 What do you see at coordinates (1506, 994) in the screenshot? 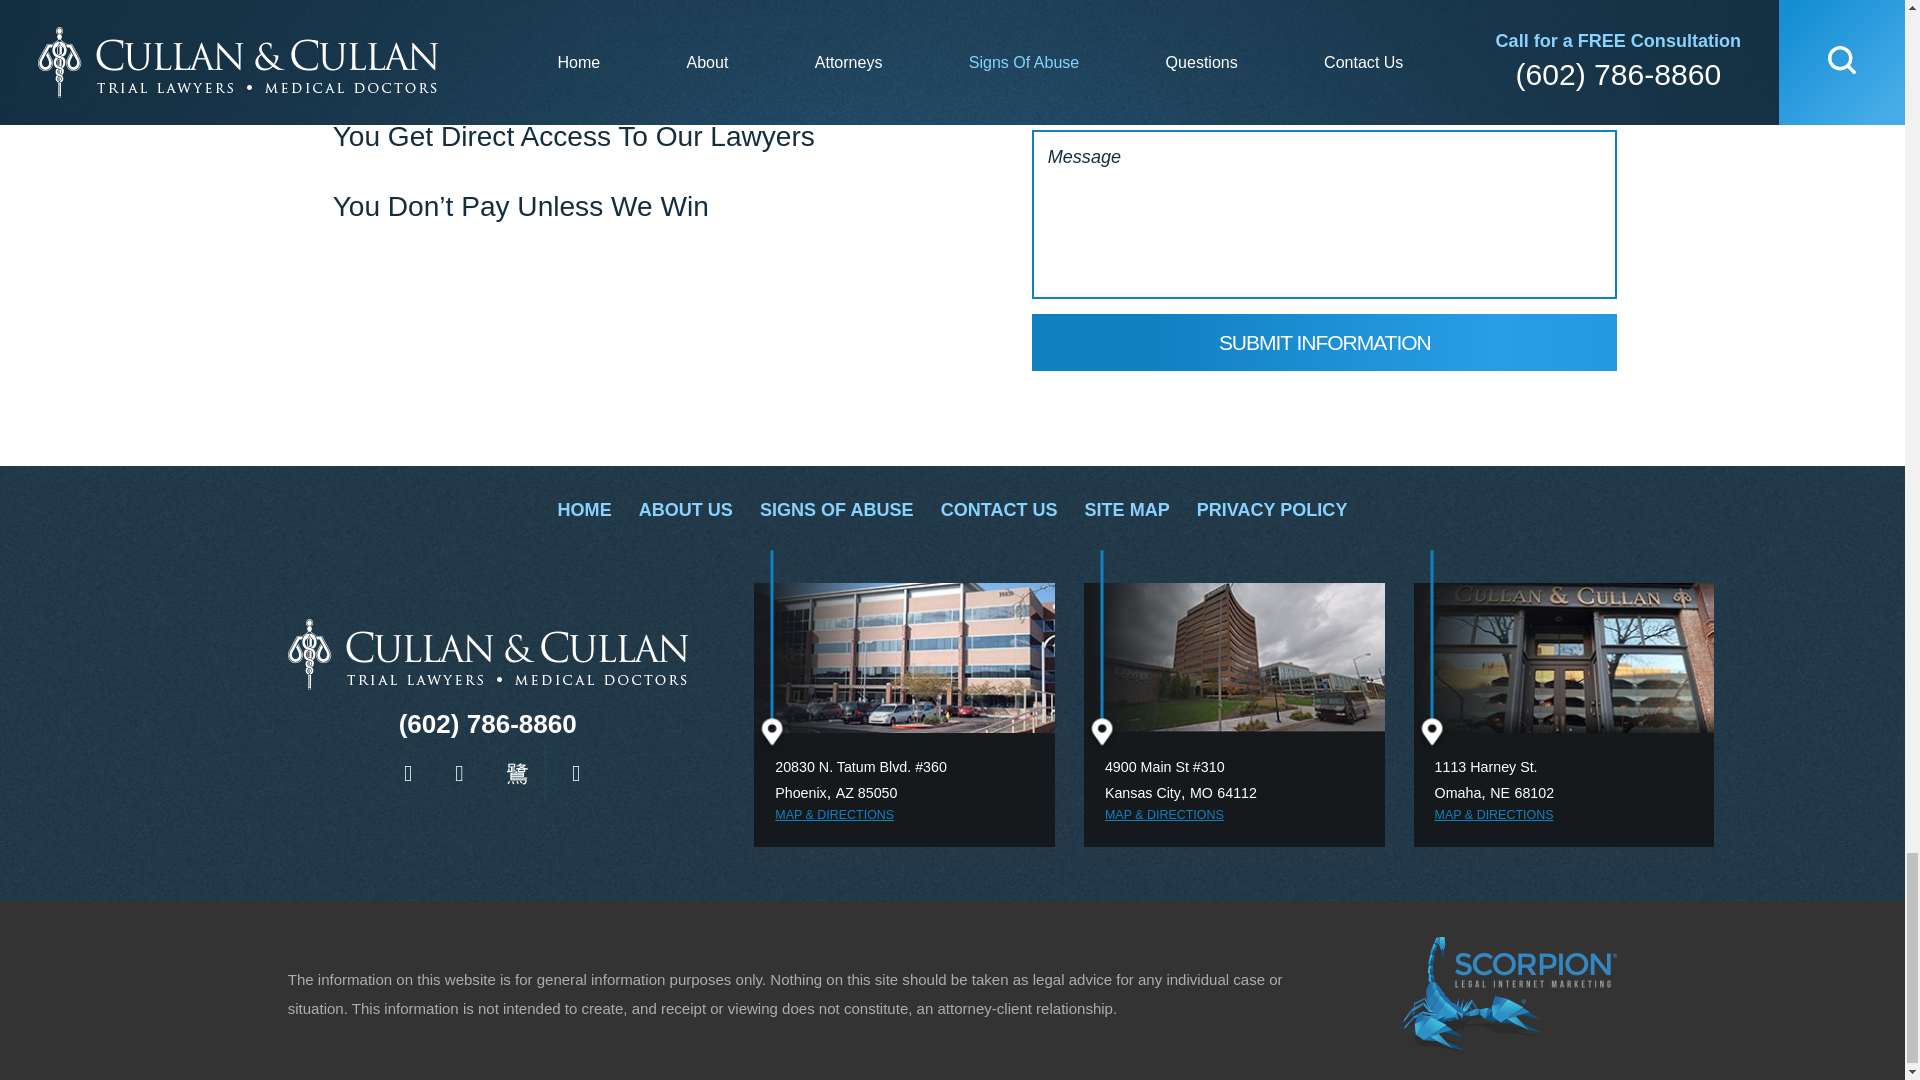
I see `Scorpion Legal Internet Marketing` at bounding box center [1506, 994].